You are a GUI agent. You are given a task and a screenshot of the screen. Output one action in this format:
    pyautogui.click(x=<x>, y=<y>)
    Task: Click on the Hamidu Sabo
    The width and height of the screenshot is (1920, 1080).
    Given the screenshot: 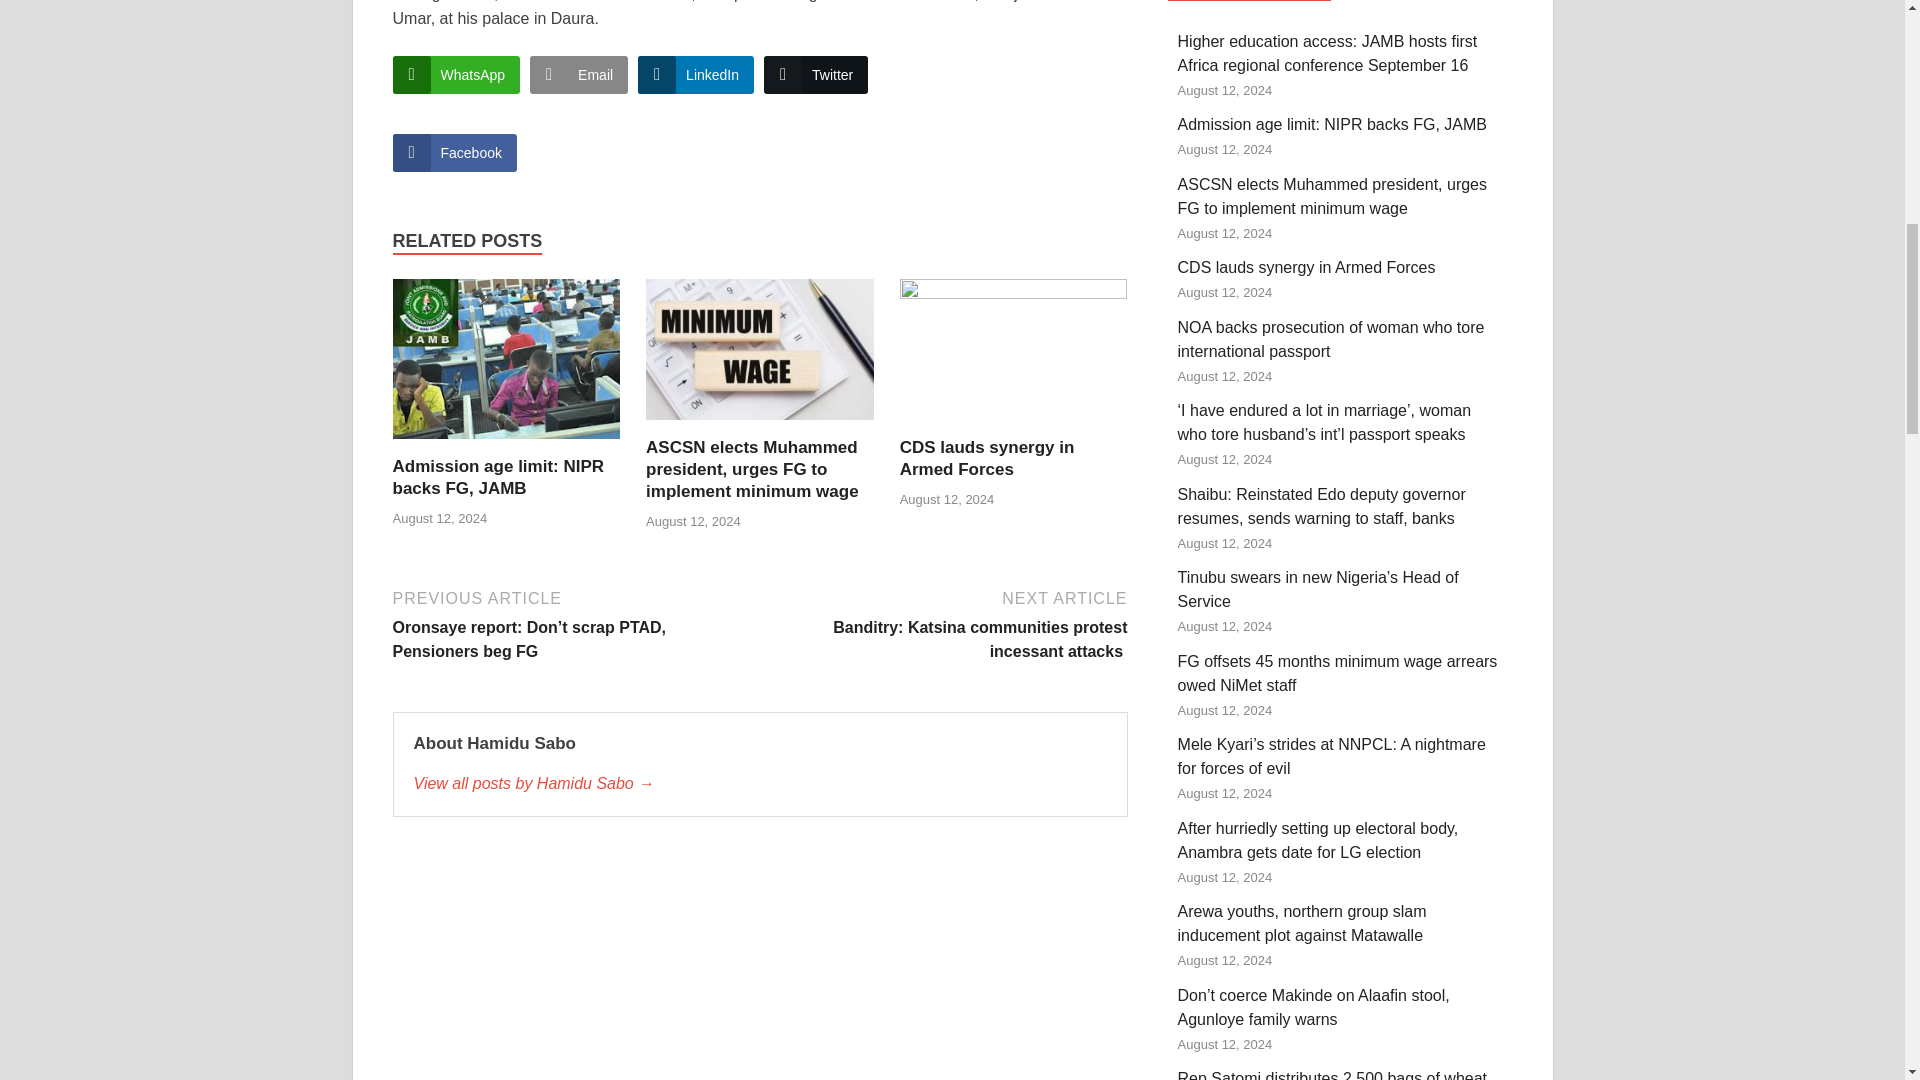 What is the action you would take?
    pyautogui.click(x=760, y=784)
    